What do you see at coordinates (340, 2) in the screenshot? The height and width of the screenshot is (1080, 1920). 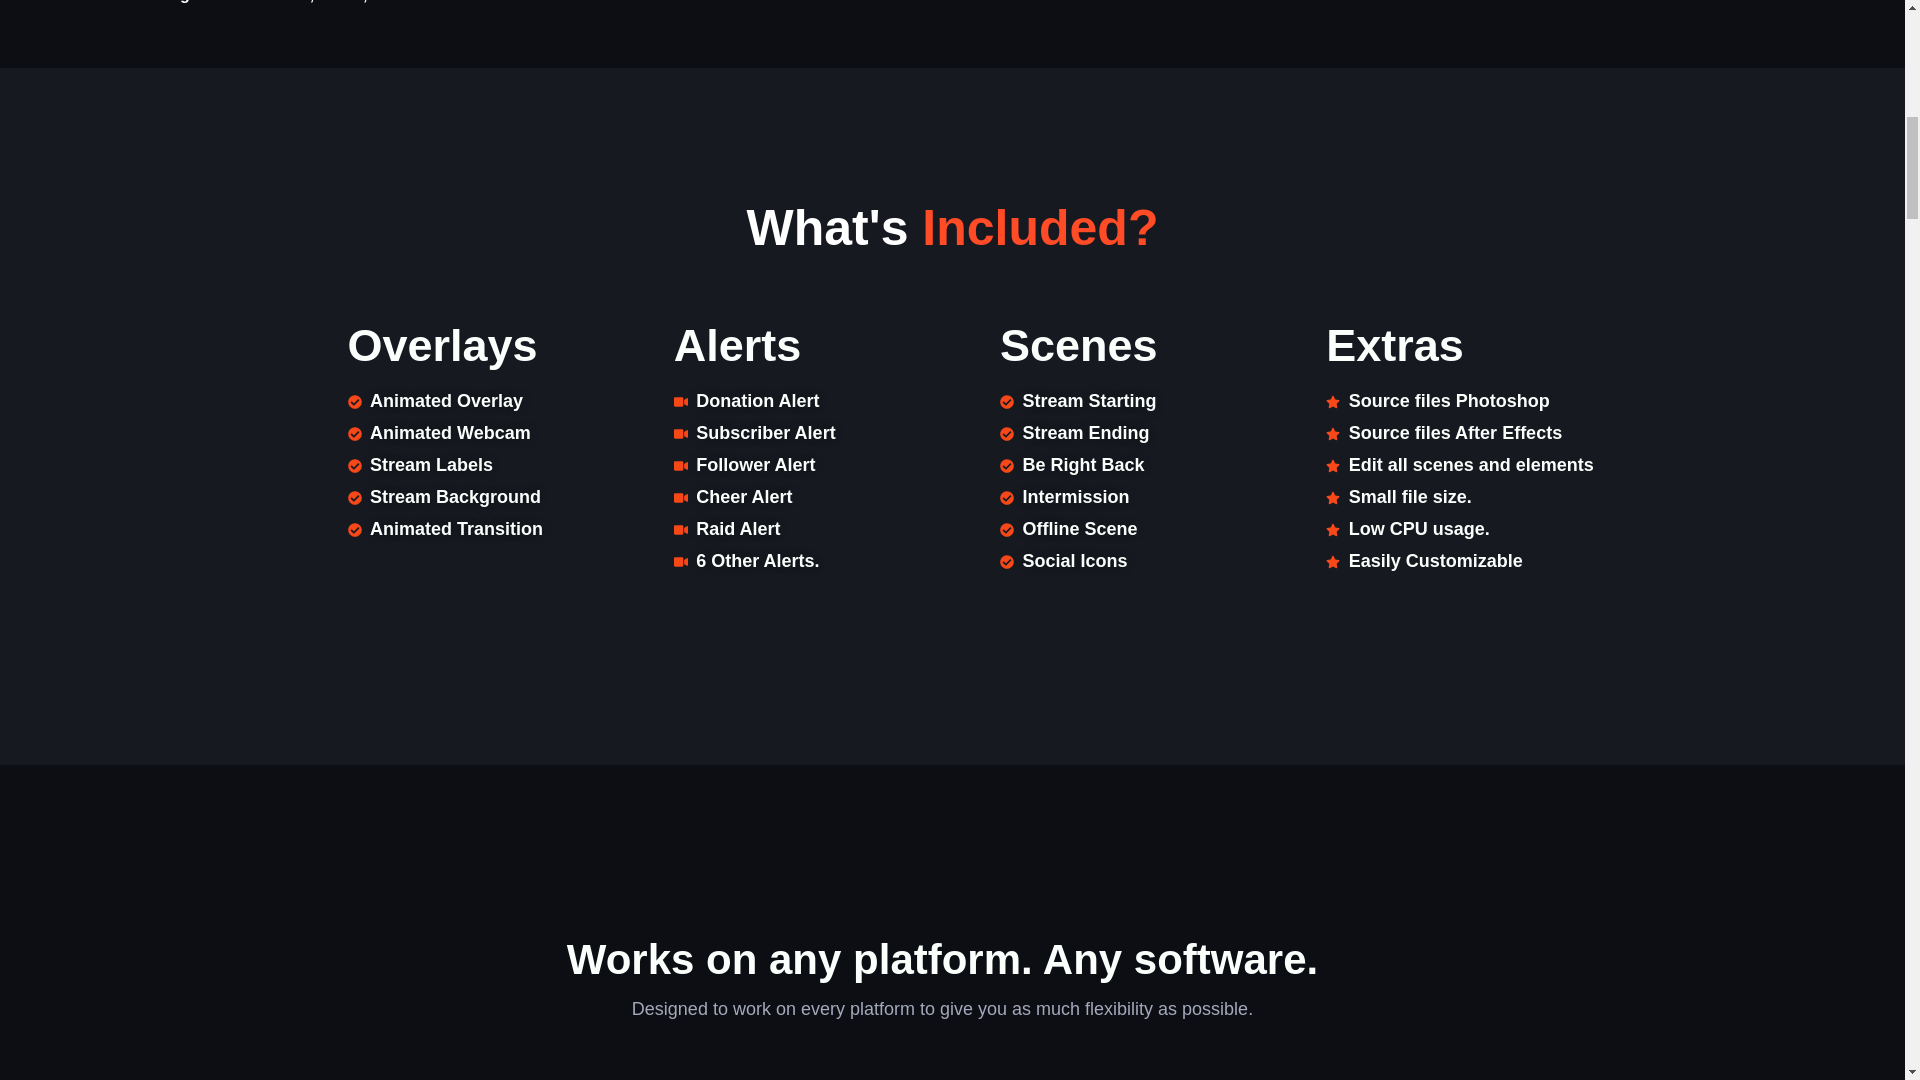 I see `Green` at bounding box center [340, 2].